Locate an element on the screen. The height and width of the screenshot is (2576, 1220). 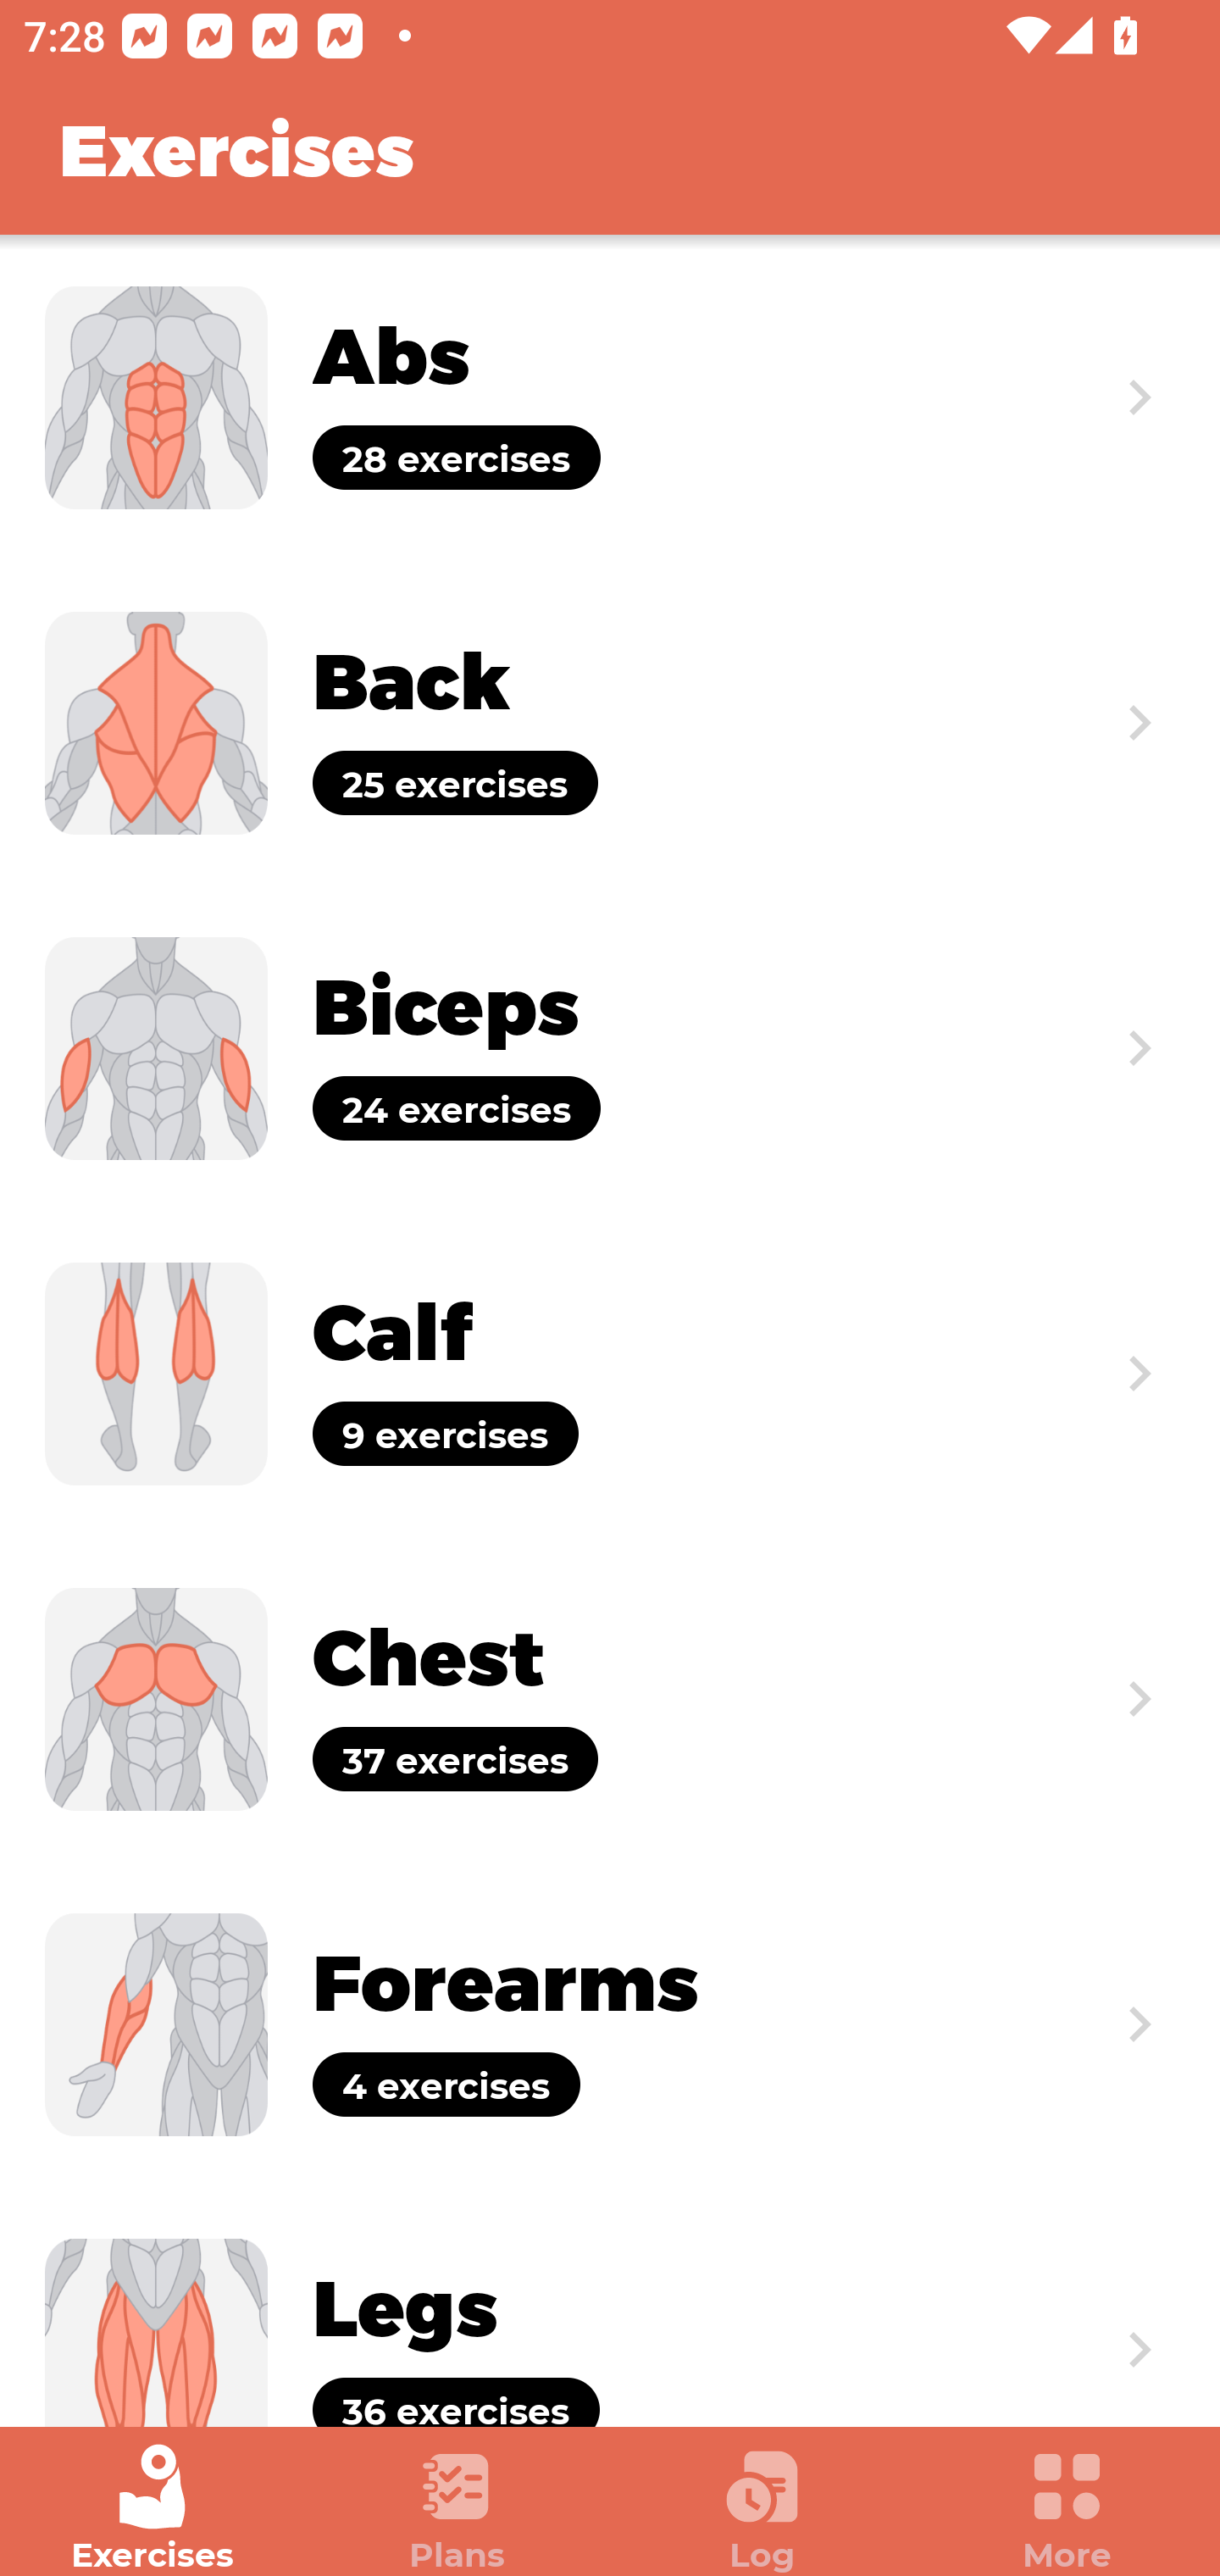
Plans is located at coordinates (457, 2508).